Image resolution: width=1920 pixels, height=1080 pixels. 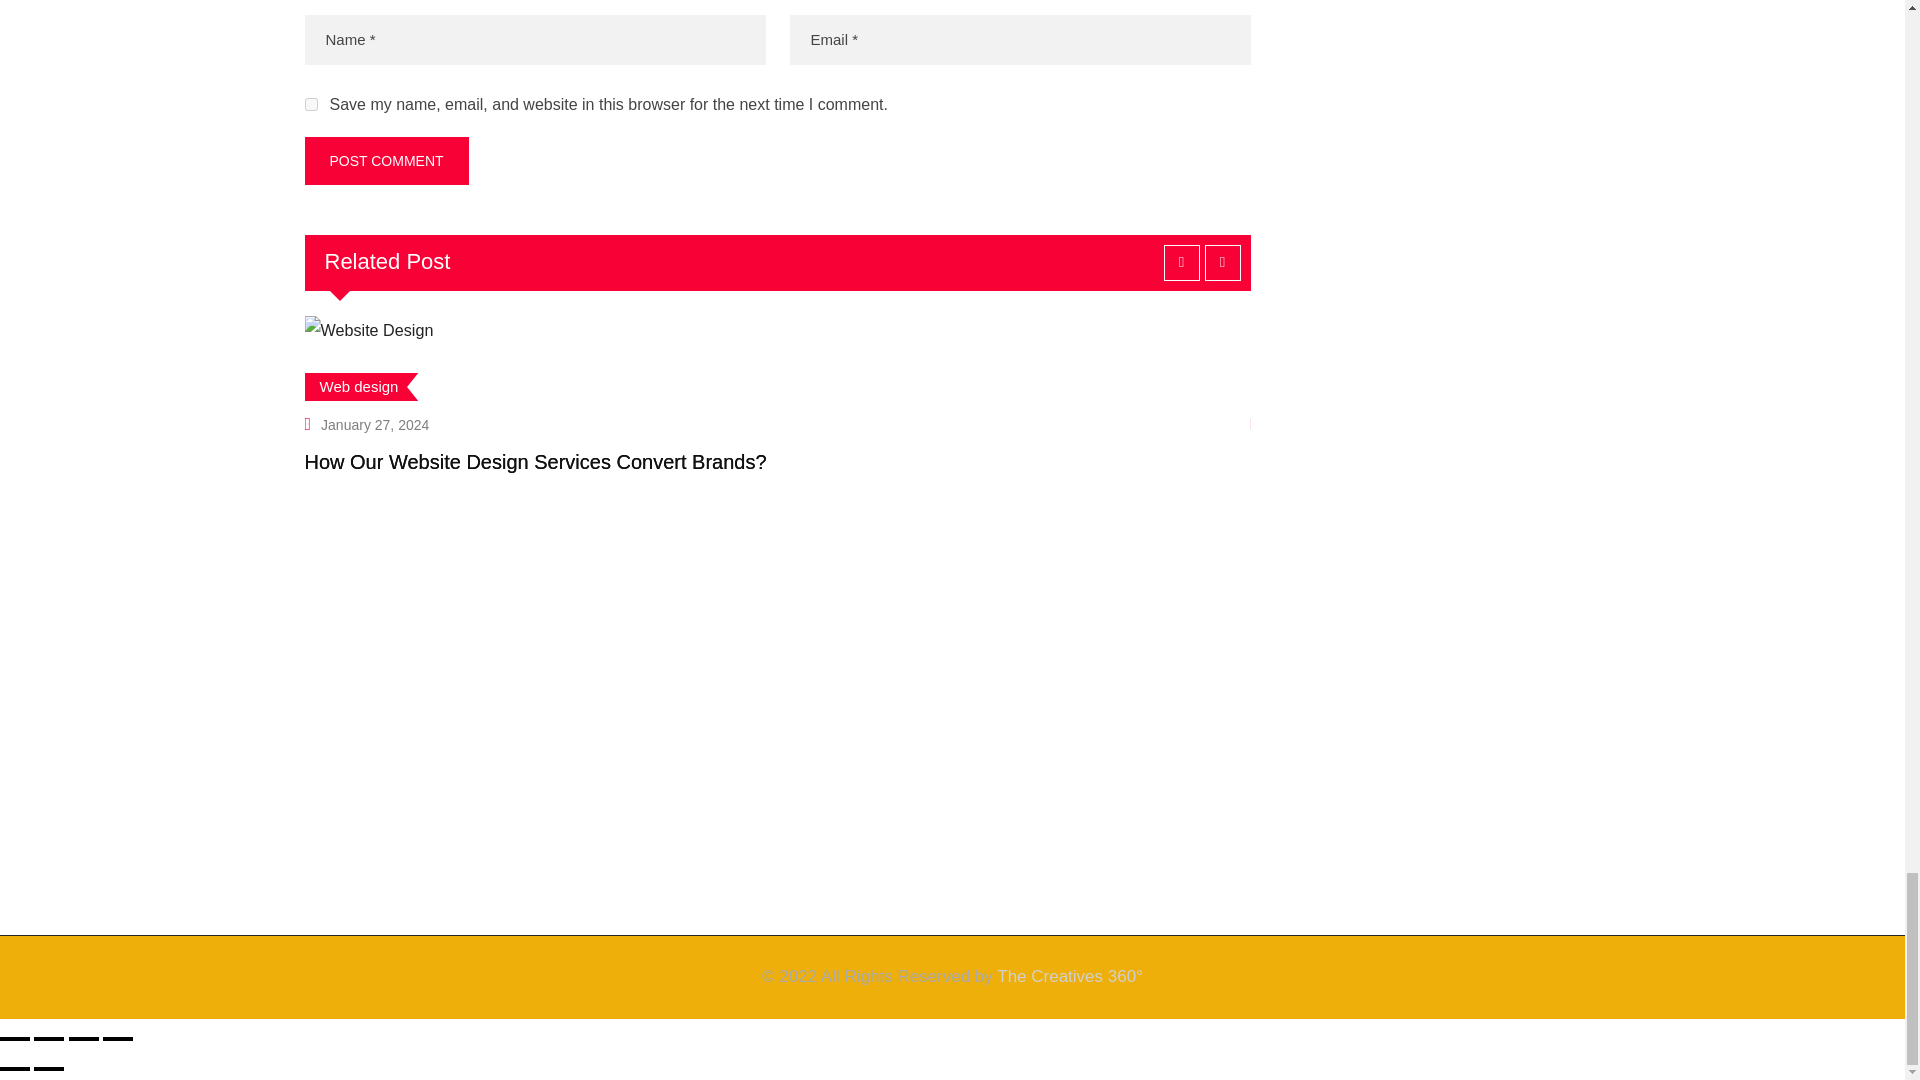 What do you see at coordinates (534, 462) in the screenshot?
I see `How Our Website Design Services Convert Brands?` at bounding box center [534, 462].